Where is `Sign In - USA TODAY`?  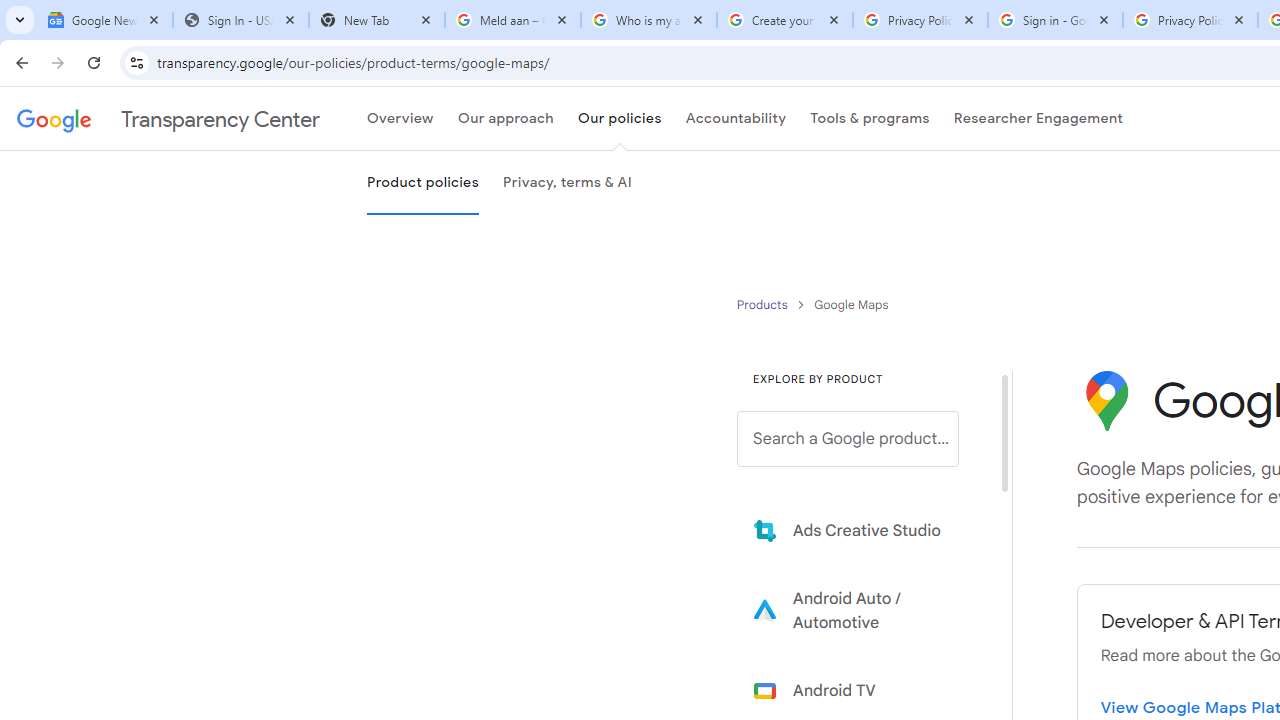
Sign In - USA TODAY is located at coordinates (240, 20).